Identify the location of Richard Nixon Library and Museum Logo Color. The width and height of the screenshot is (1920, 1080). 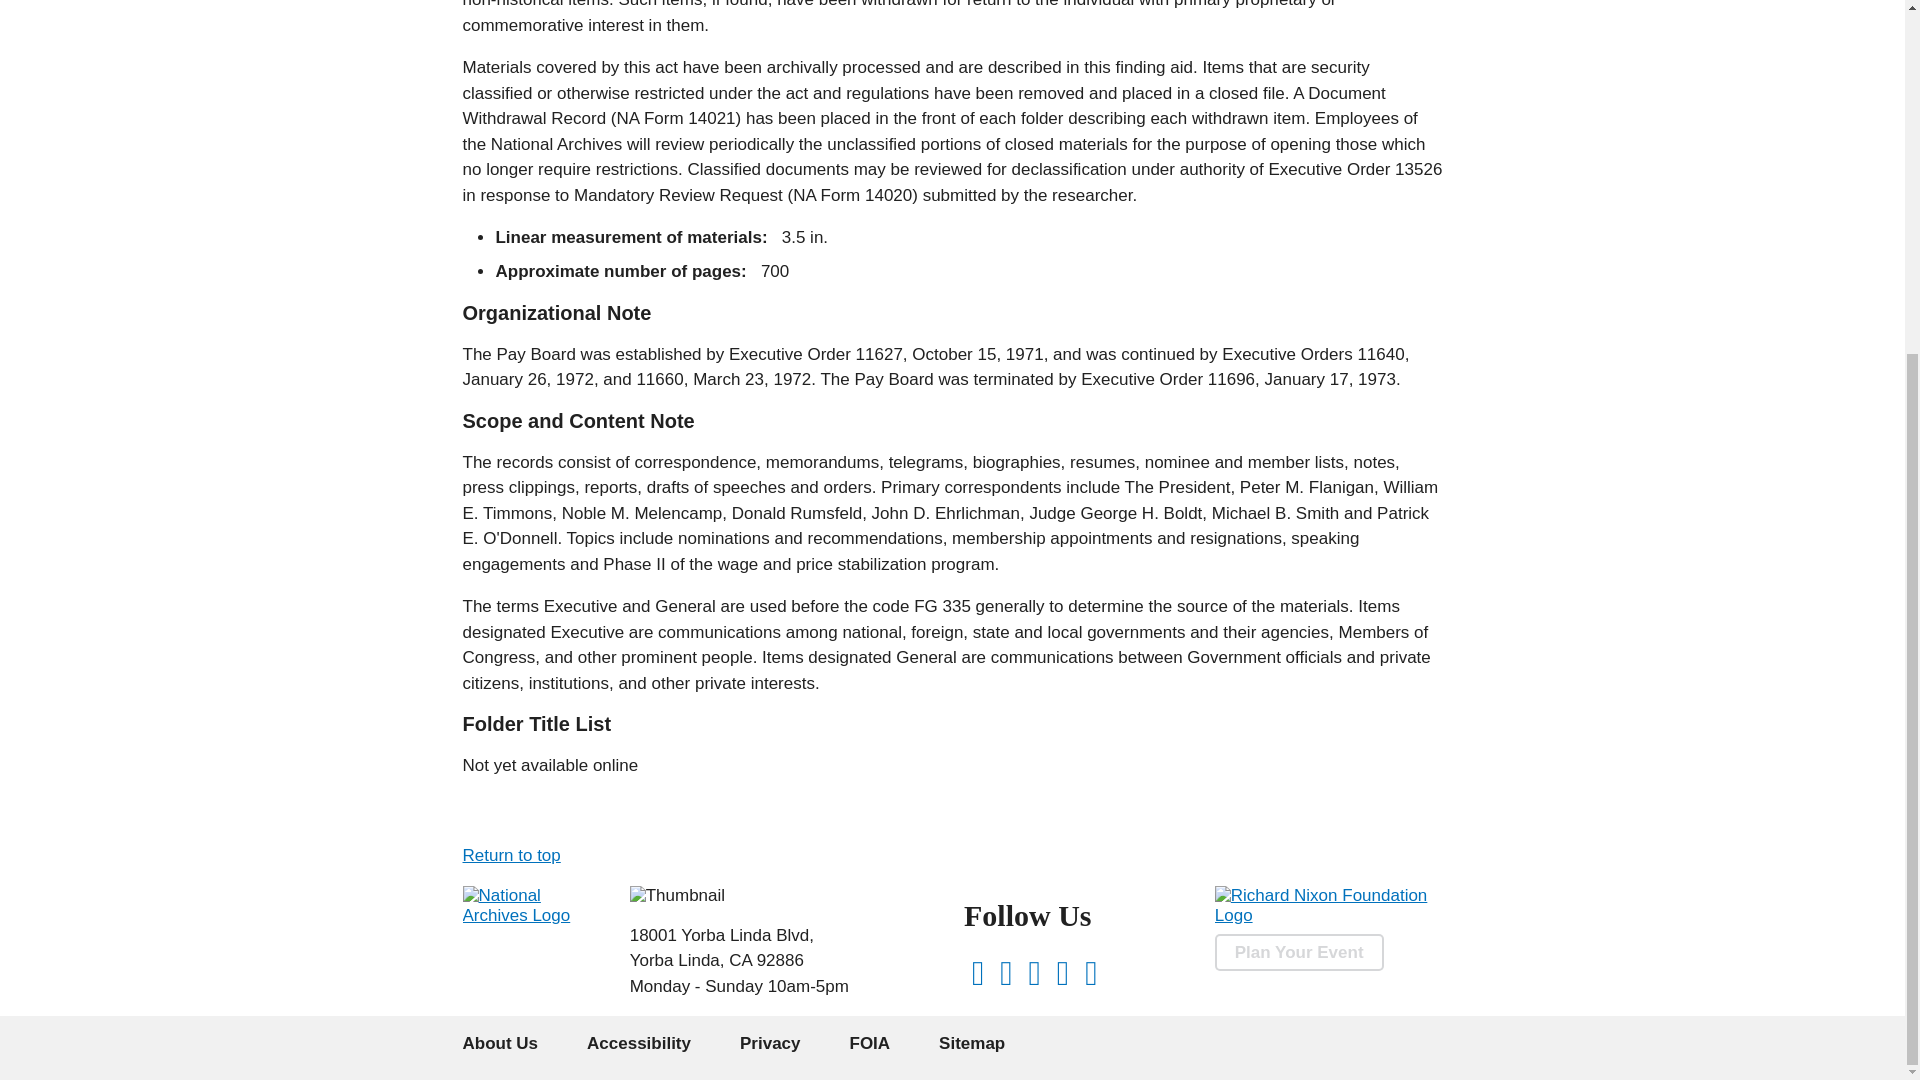
(677, 896).